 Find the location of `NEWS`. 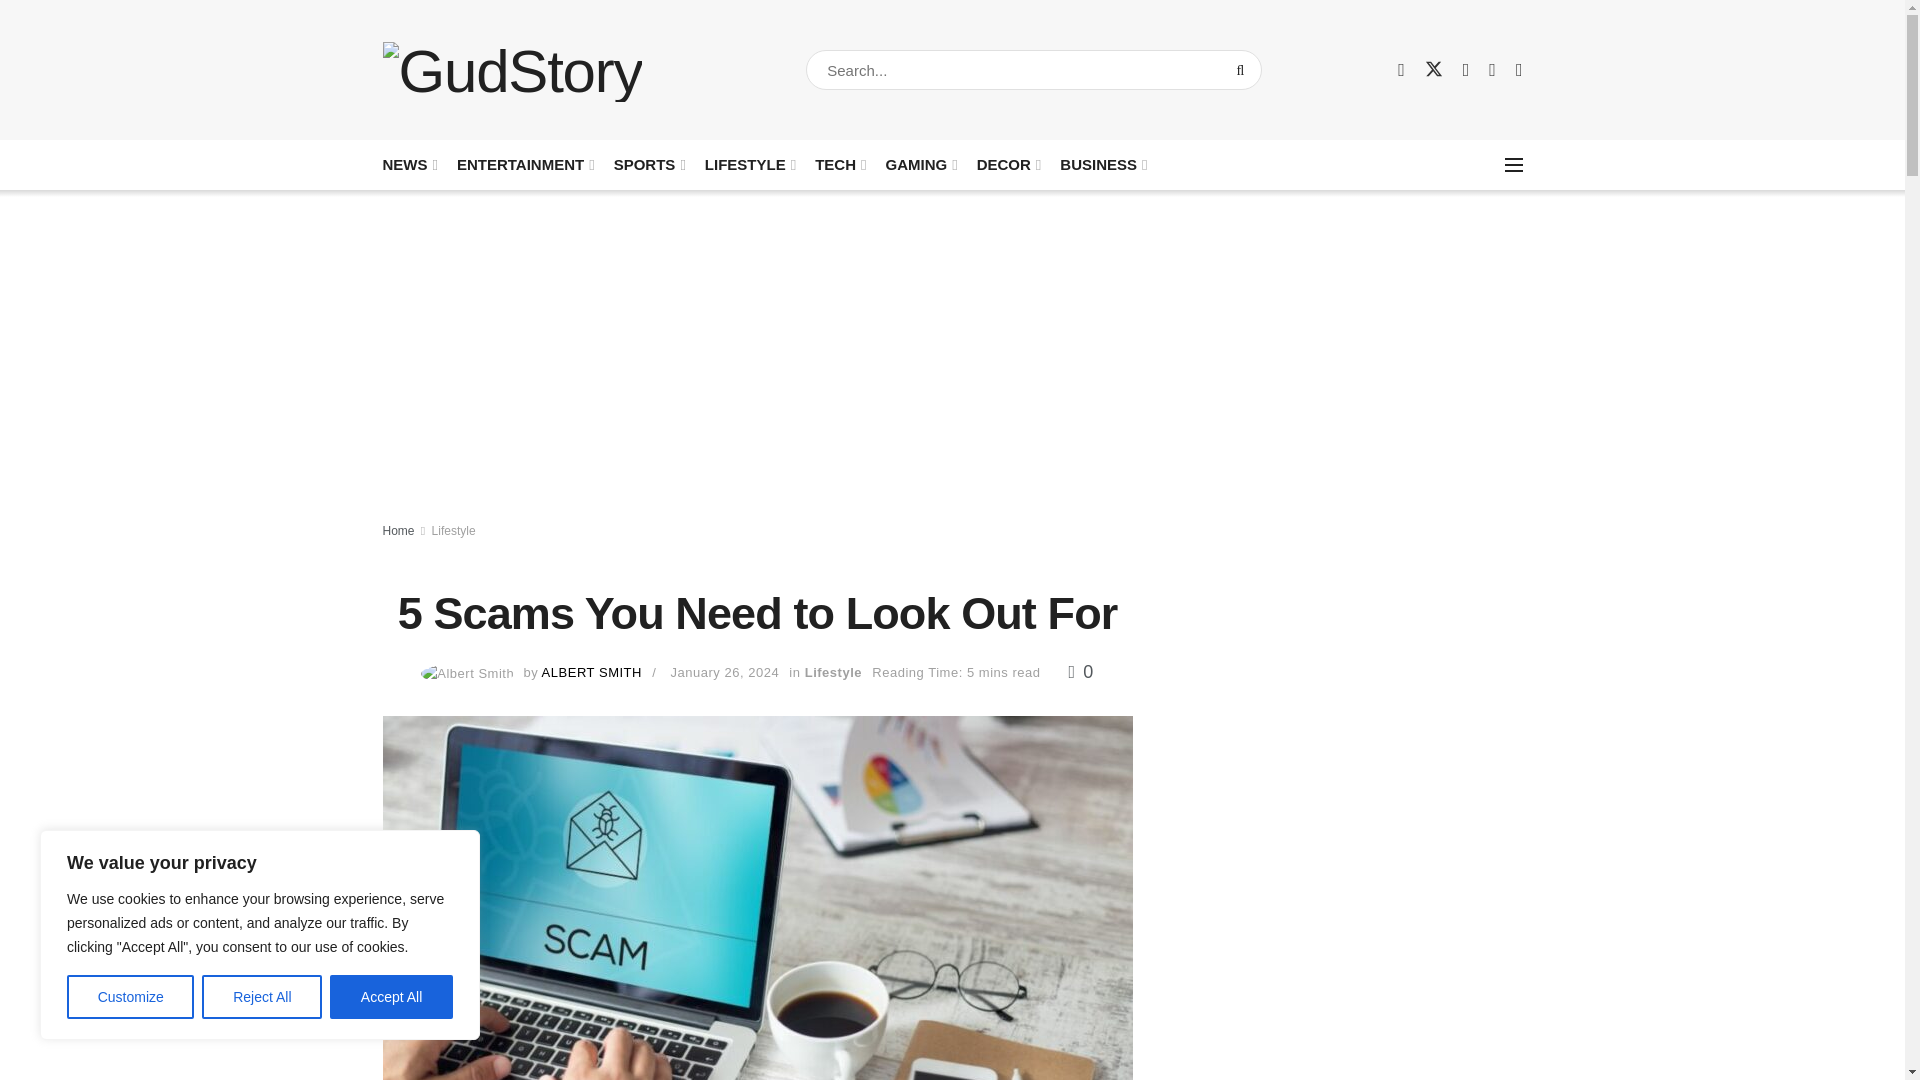

NEWS is located at coordinates (408, 164).